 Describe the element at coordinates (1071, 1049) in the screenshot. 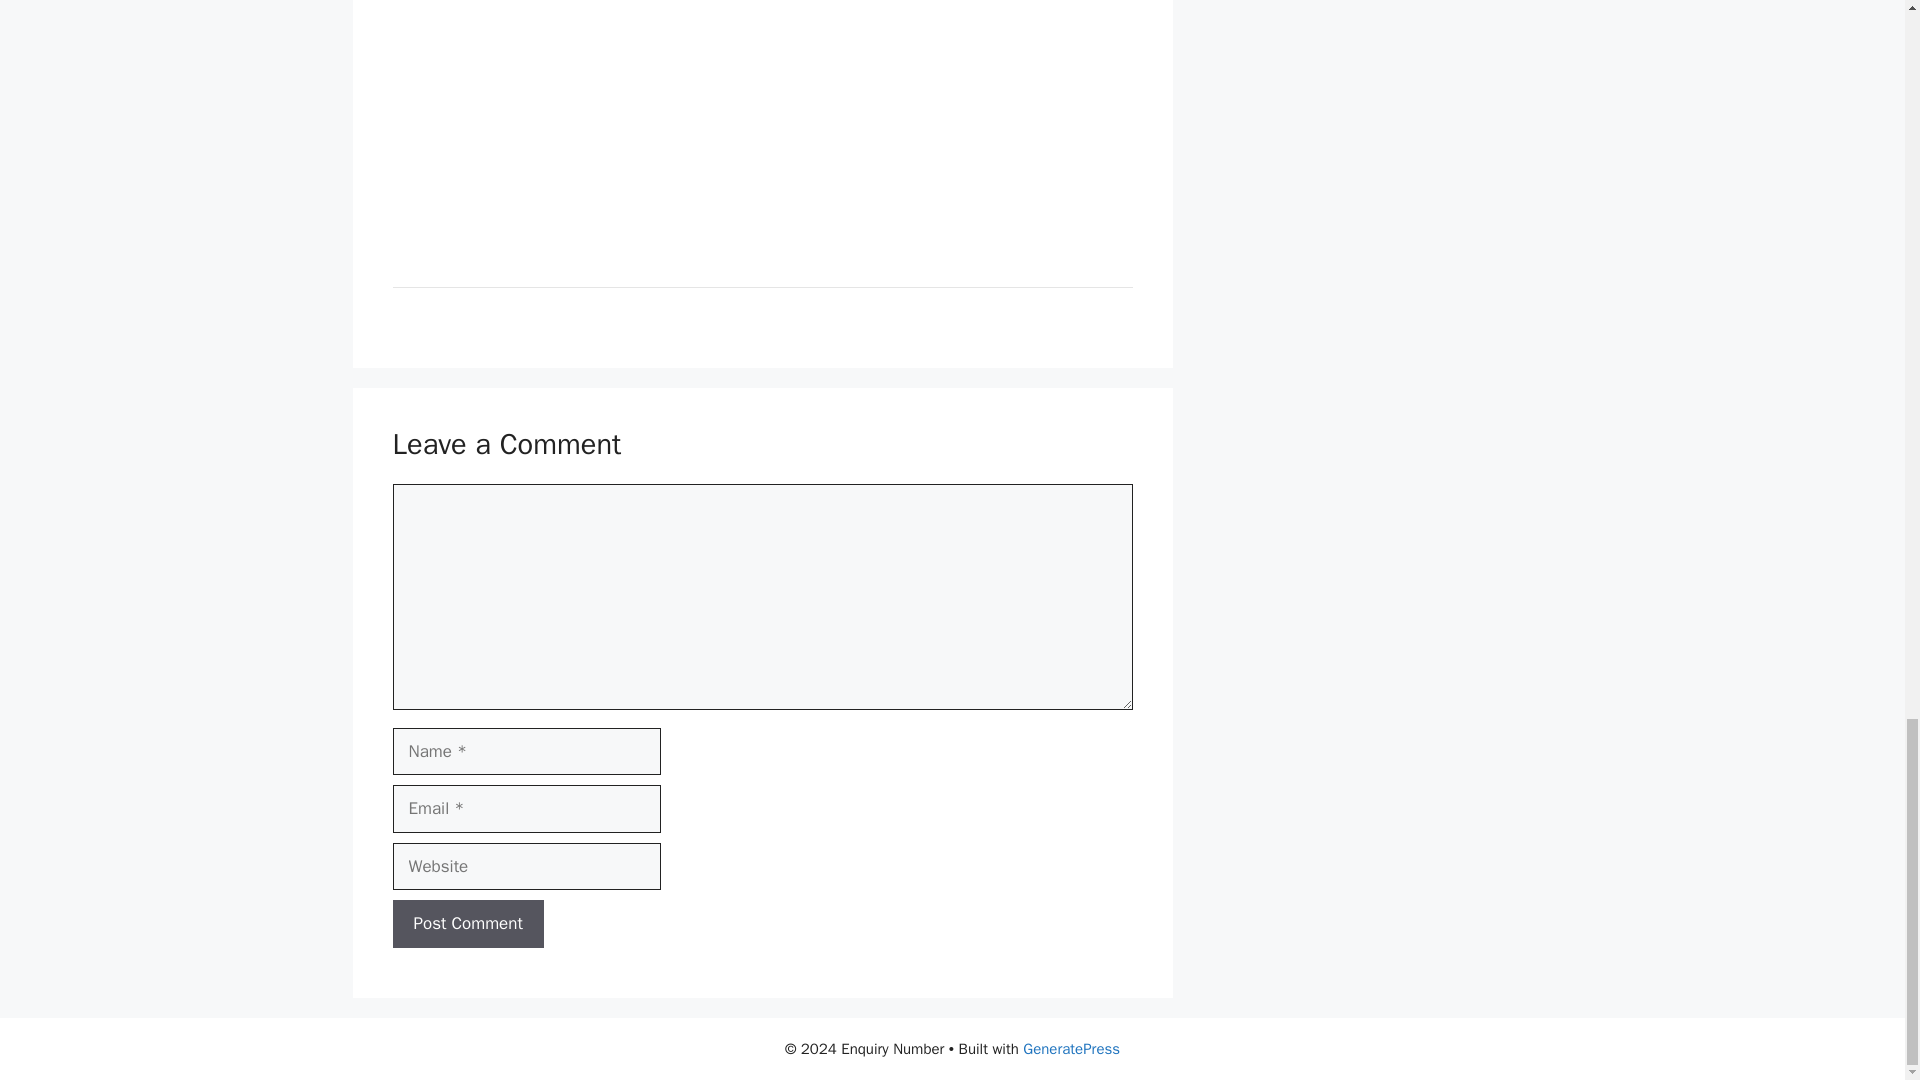

I see `GeneratePress` at that location.